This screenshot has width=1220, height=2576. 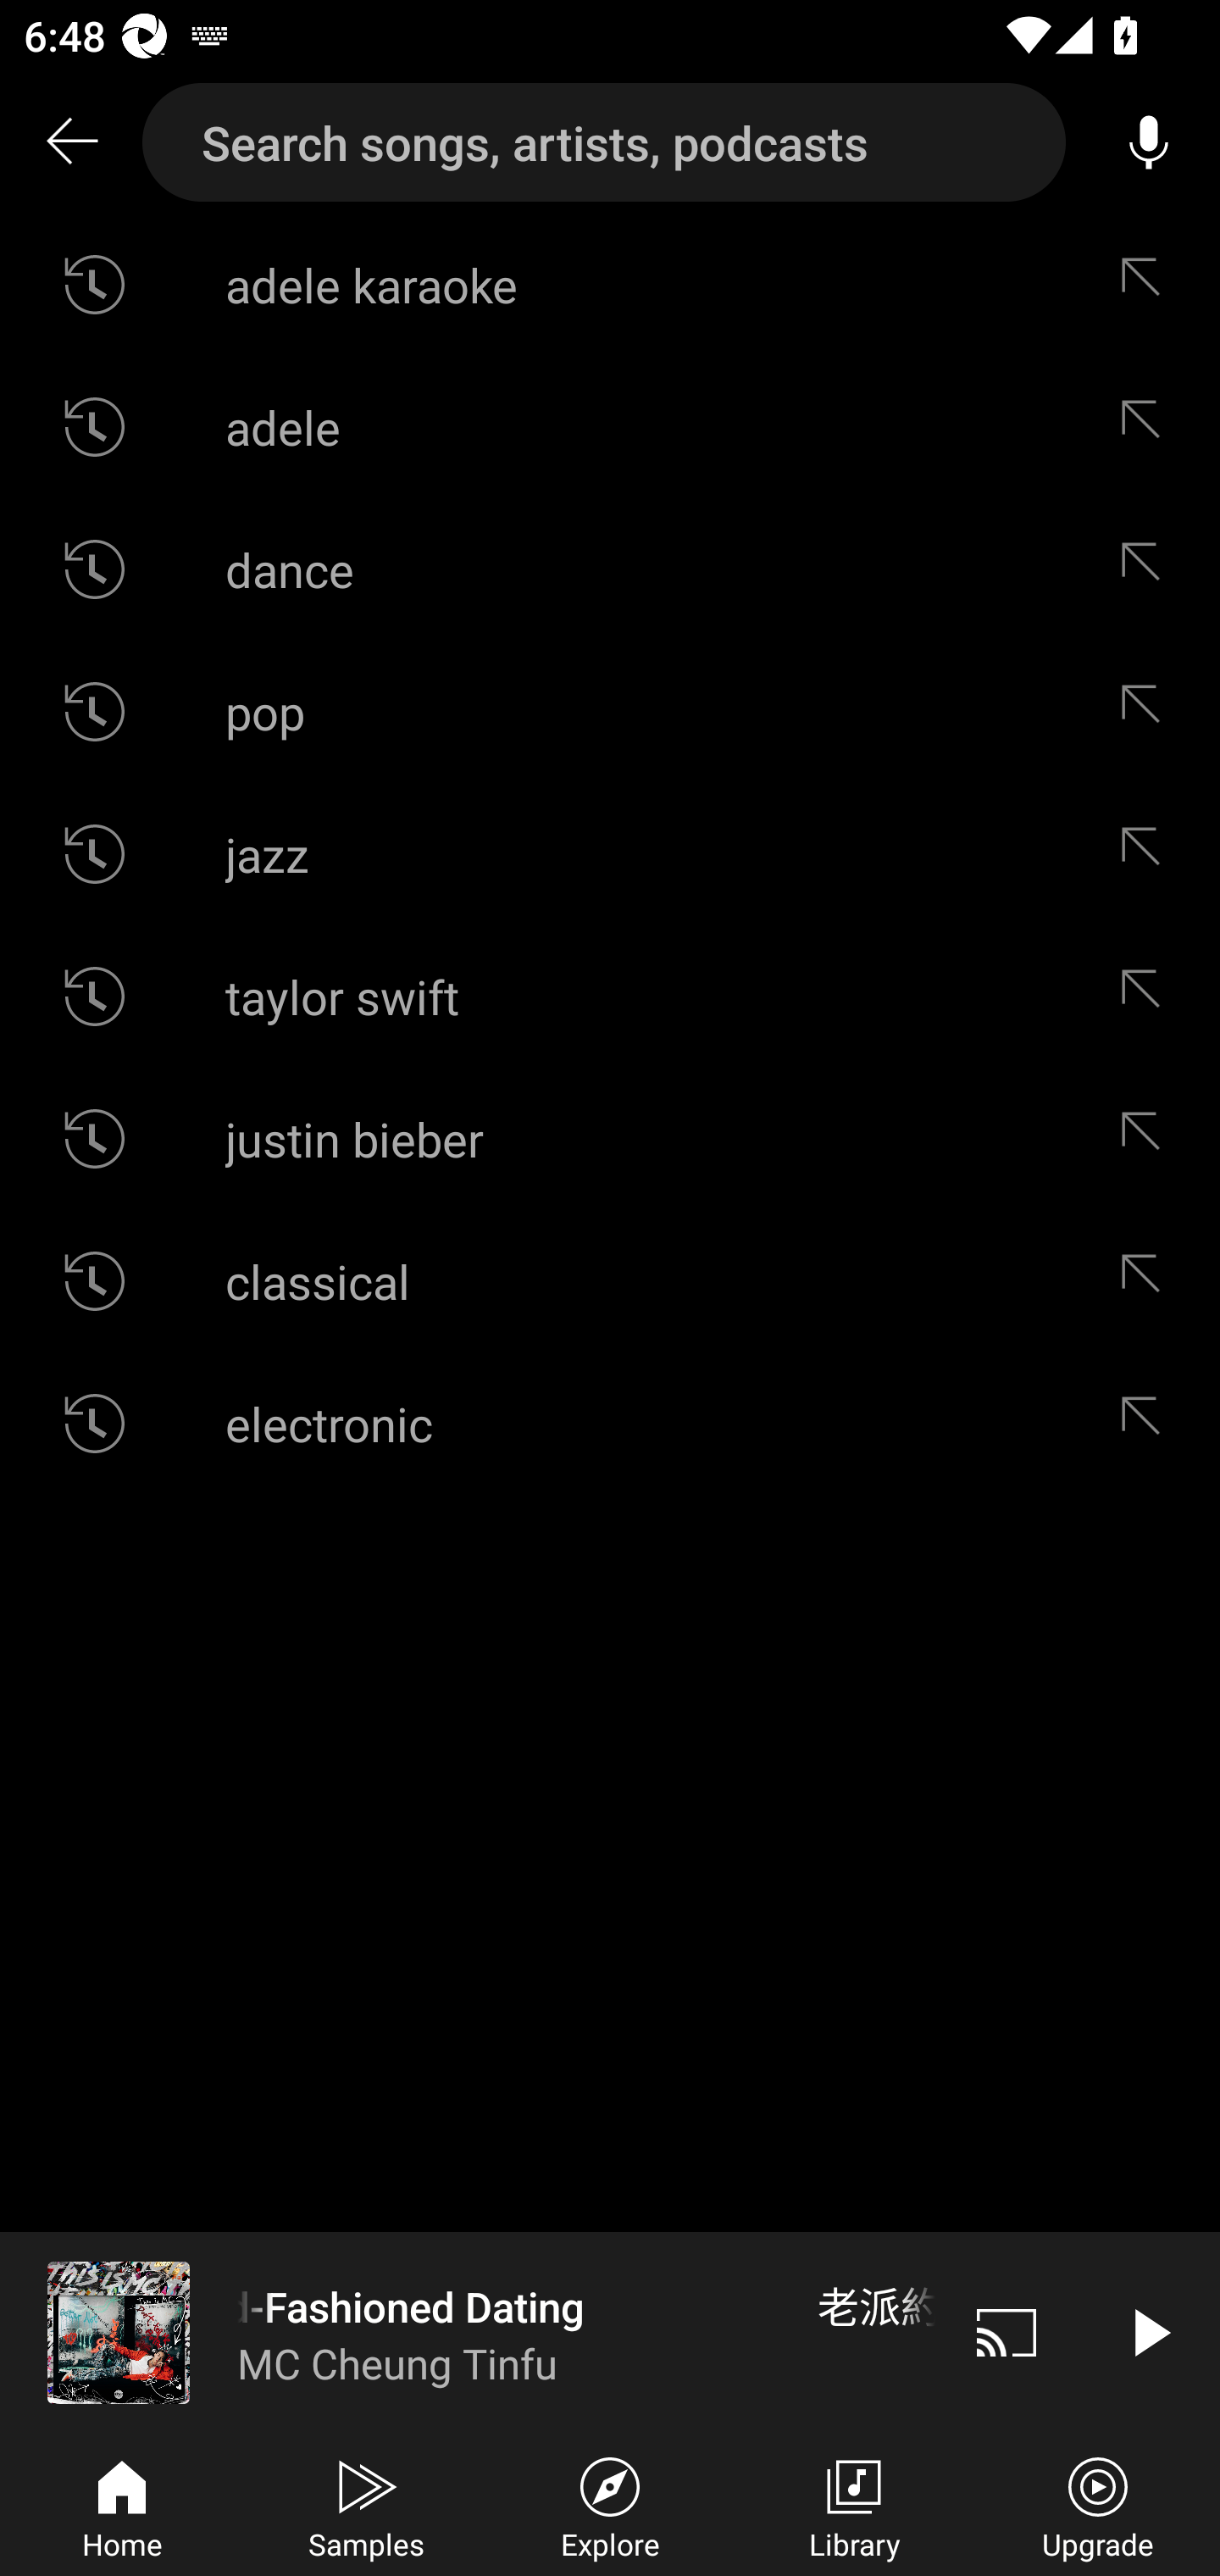 I want to click on Explore, so click(x=610, y=2505).